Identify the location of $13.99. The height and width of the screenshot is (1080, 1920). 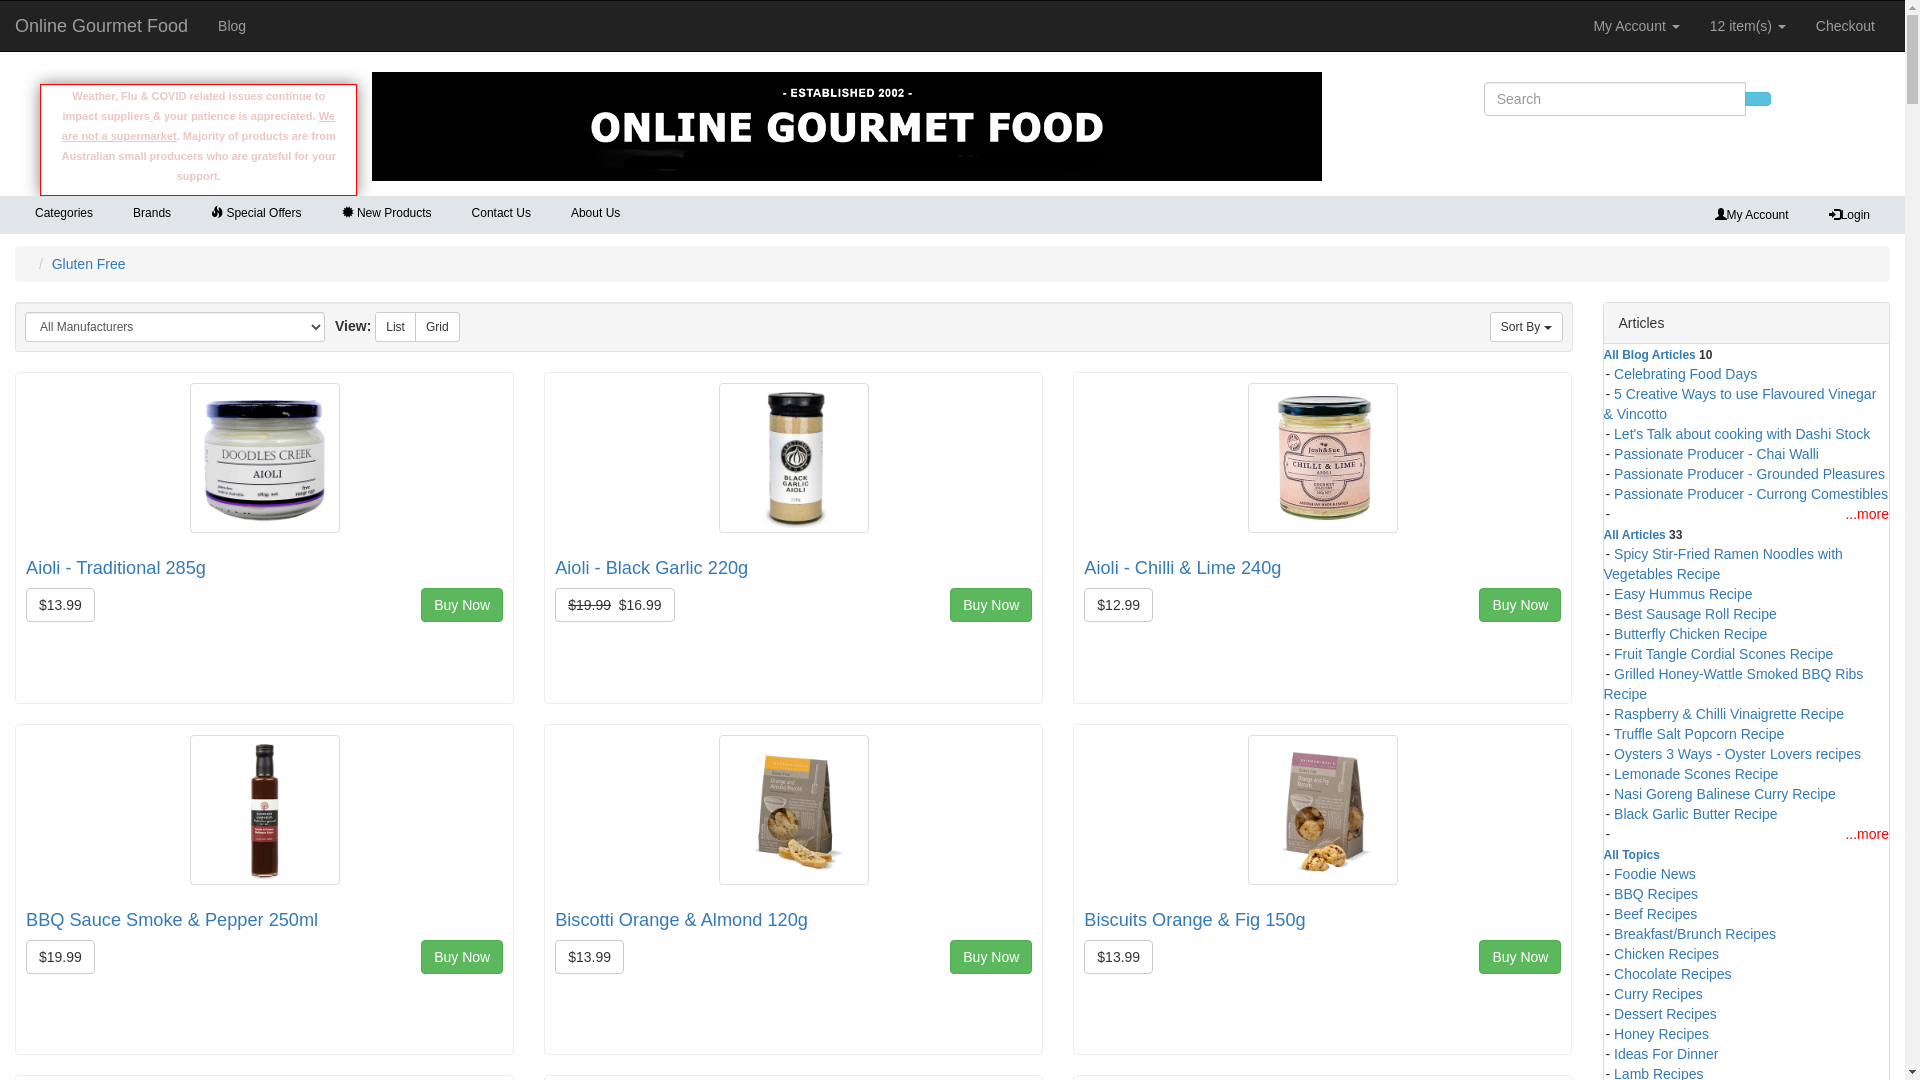
(60, 605).